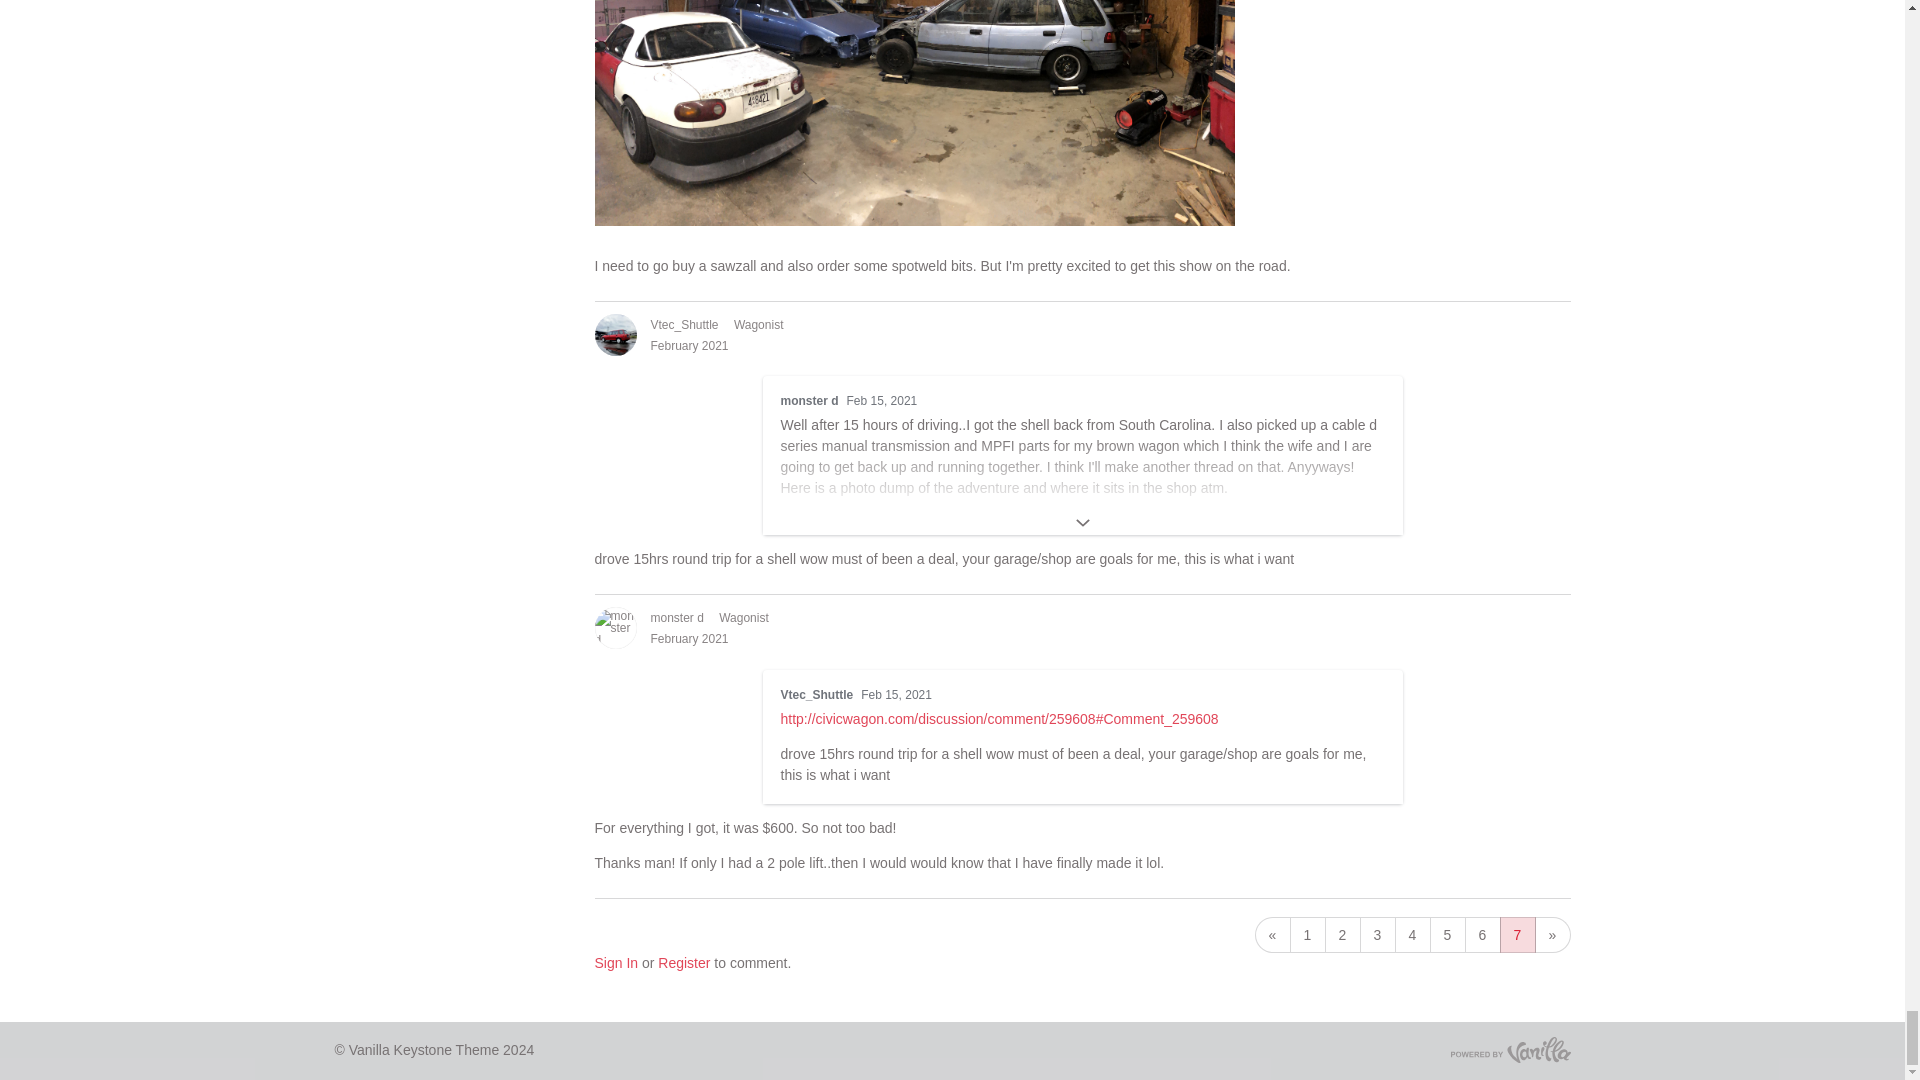 This screenshot has height=1080, width=1920. I want to click on Expand, so click(1082, 522).